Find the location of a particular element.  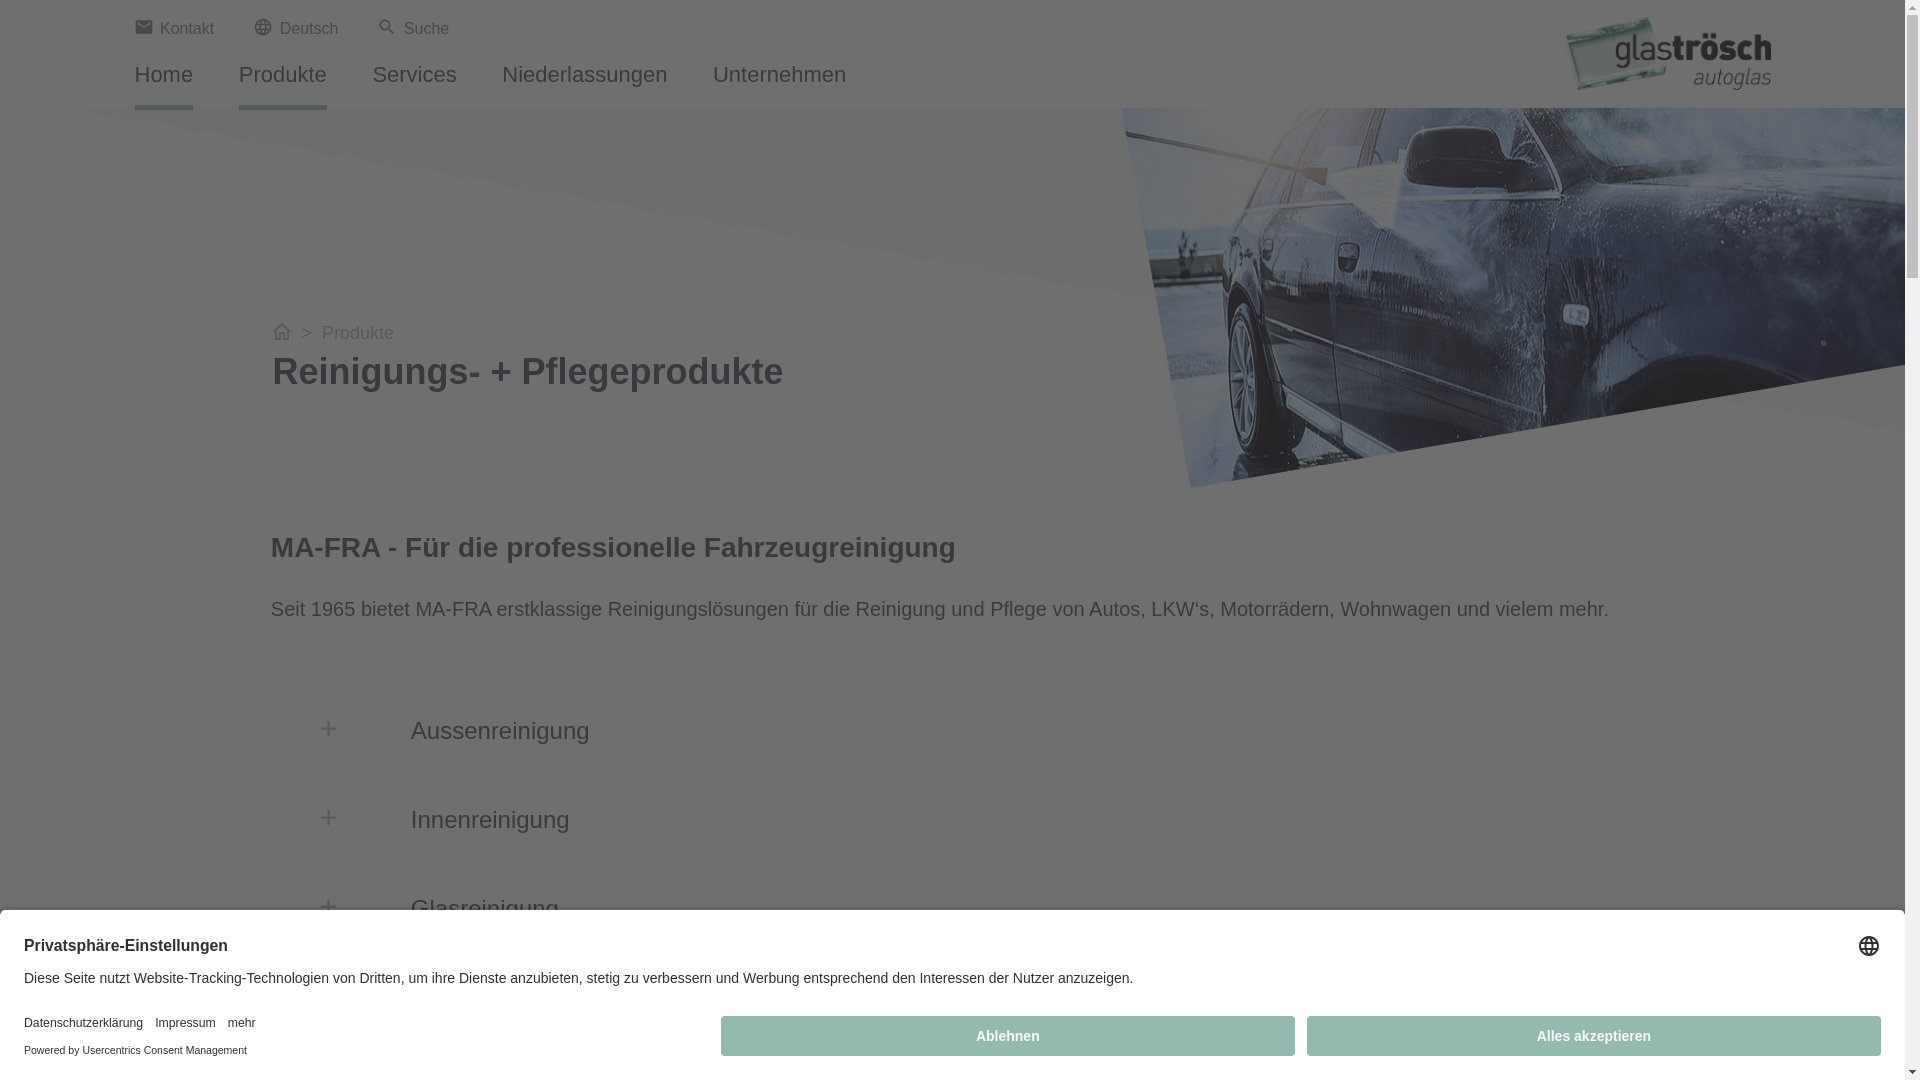

Kontakt is located at coordinates (174, 28).